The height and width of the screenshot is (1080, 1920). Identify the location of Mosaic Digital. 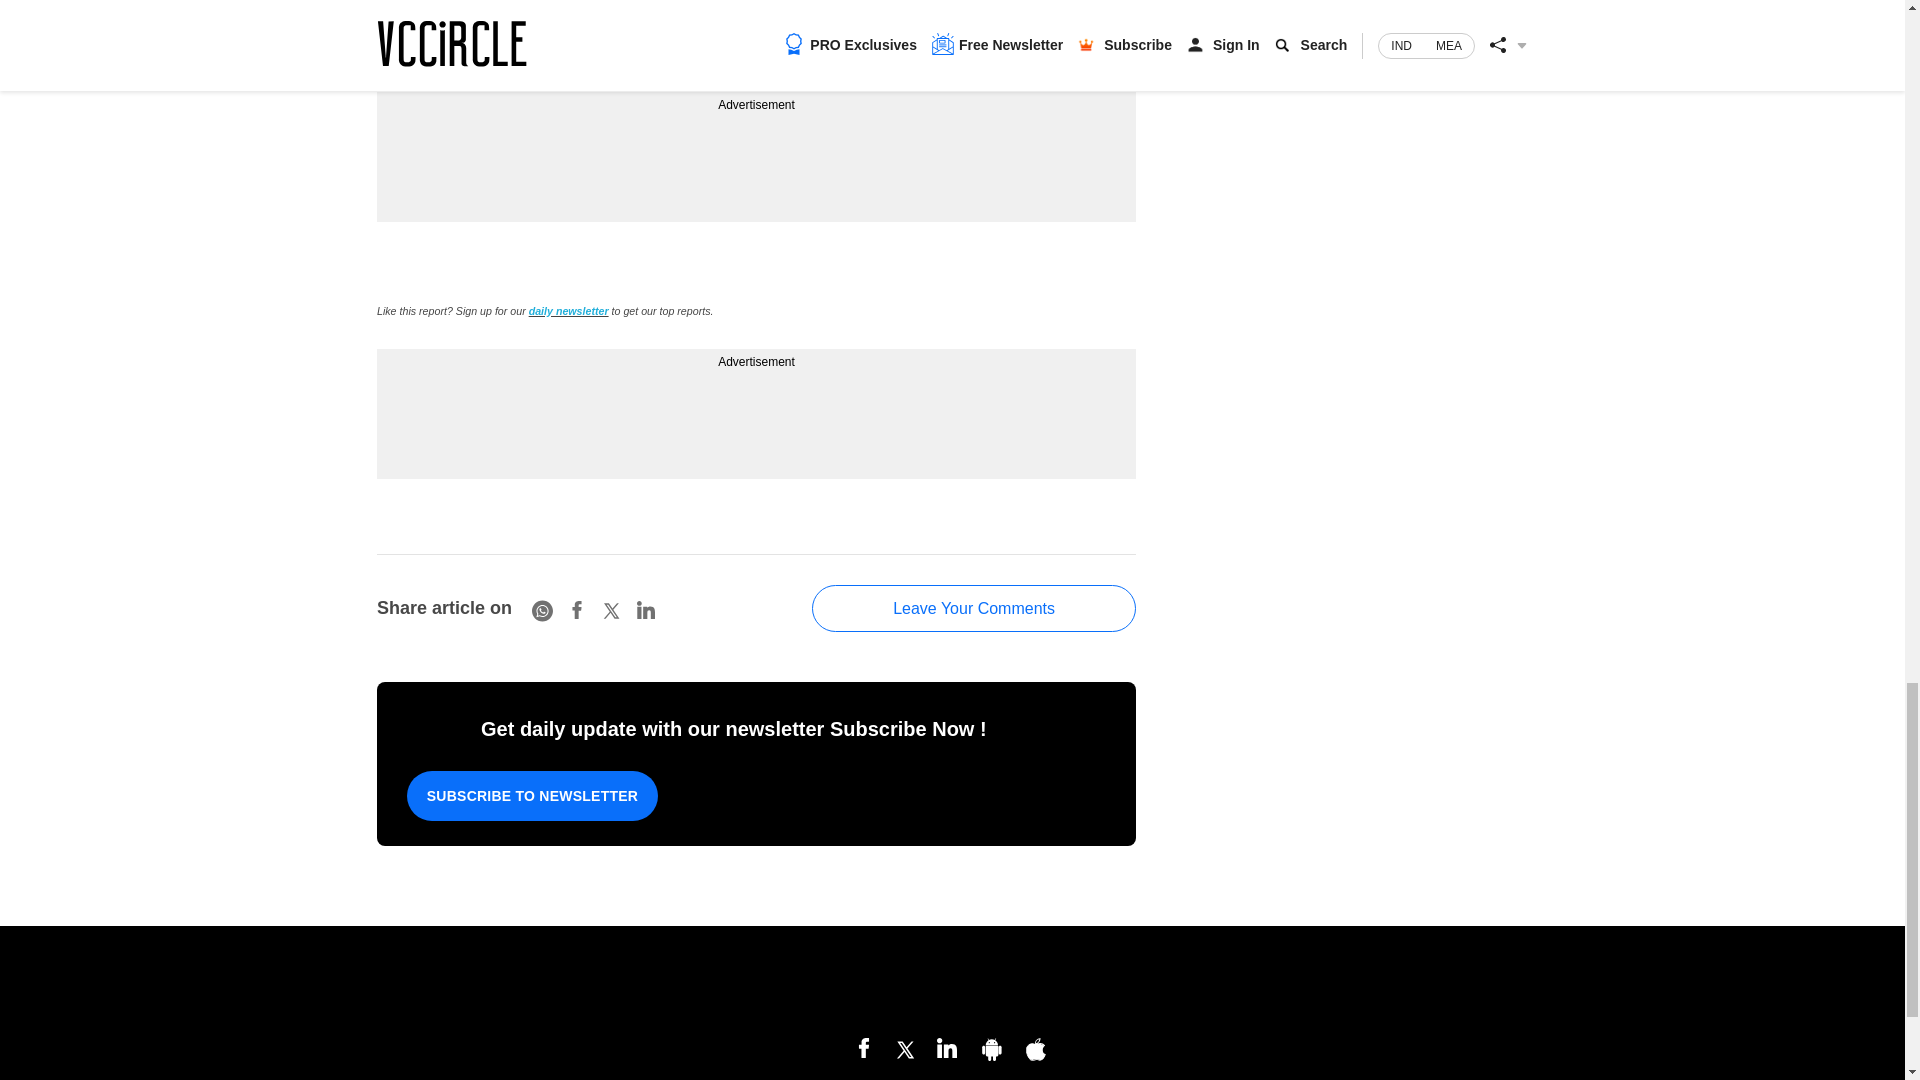
(952, 984).